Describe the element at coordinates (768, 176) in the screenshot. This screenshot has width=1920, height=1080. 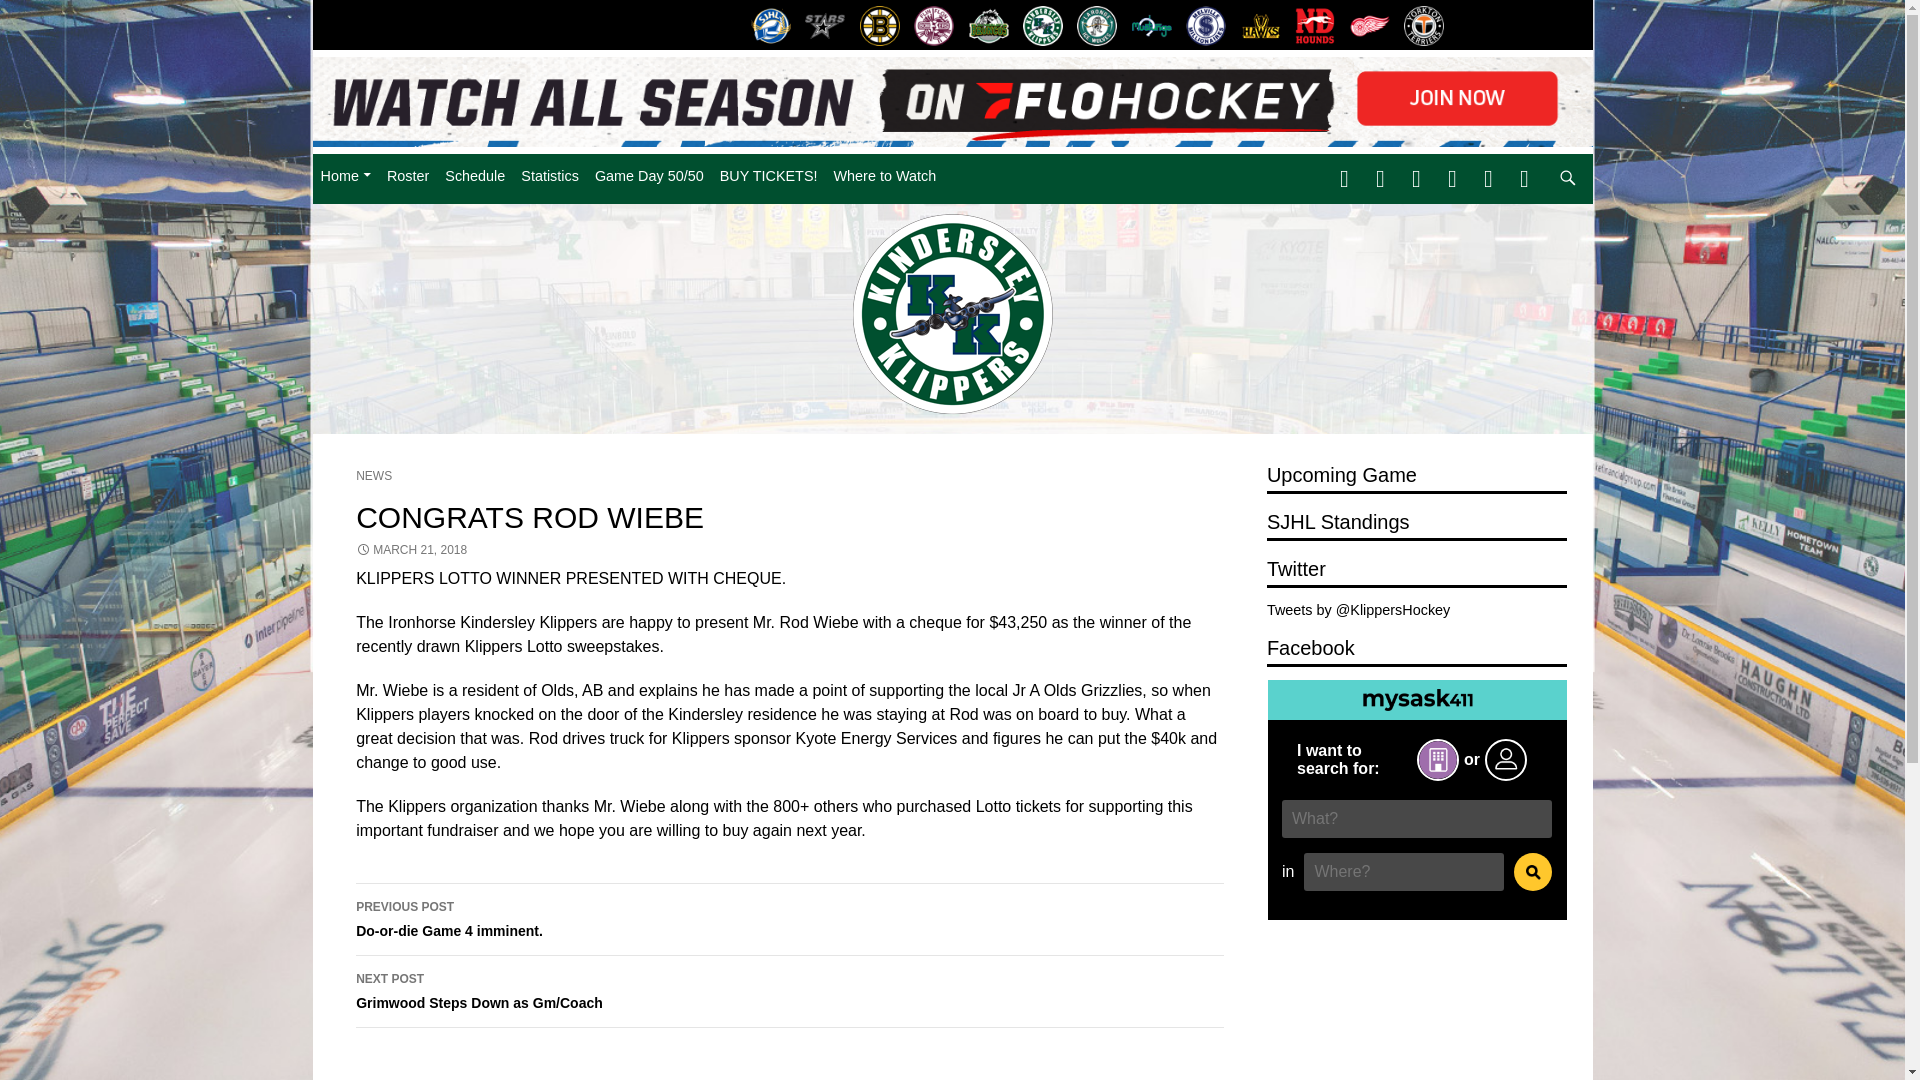
I see `BUY TICKETS!` at that location.